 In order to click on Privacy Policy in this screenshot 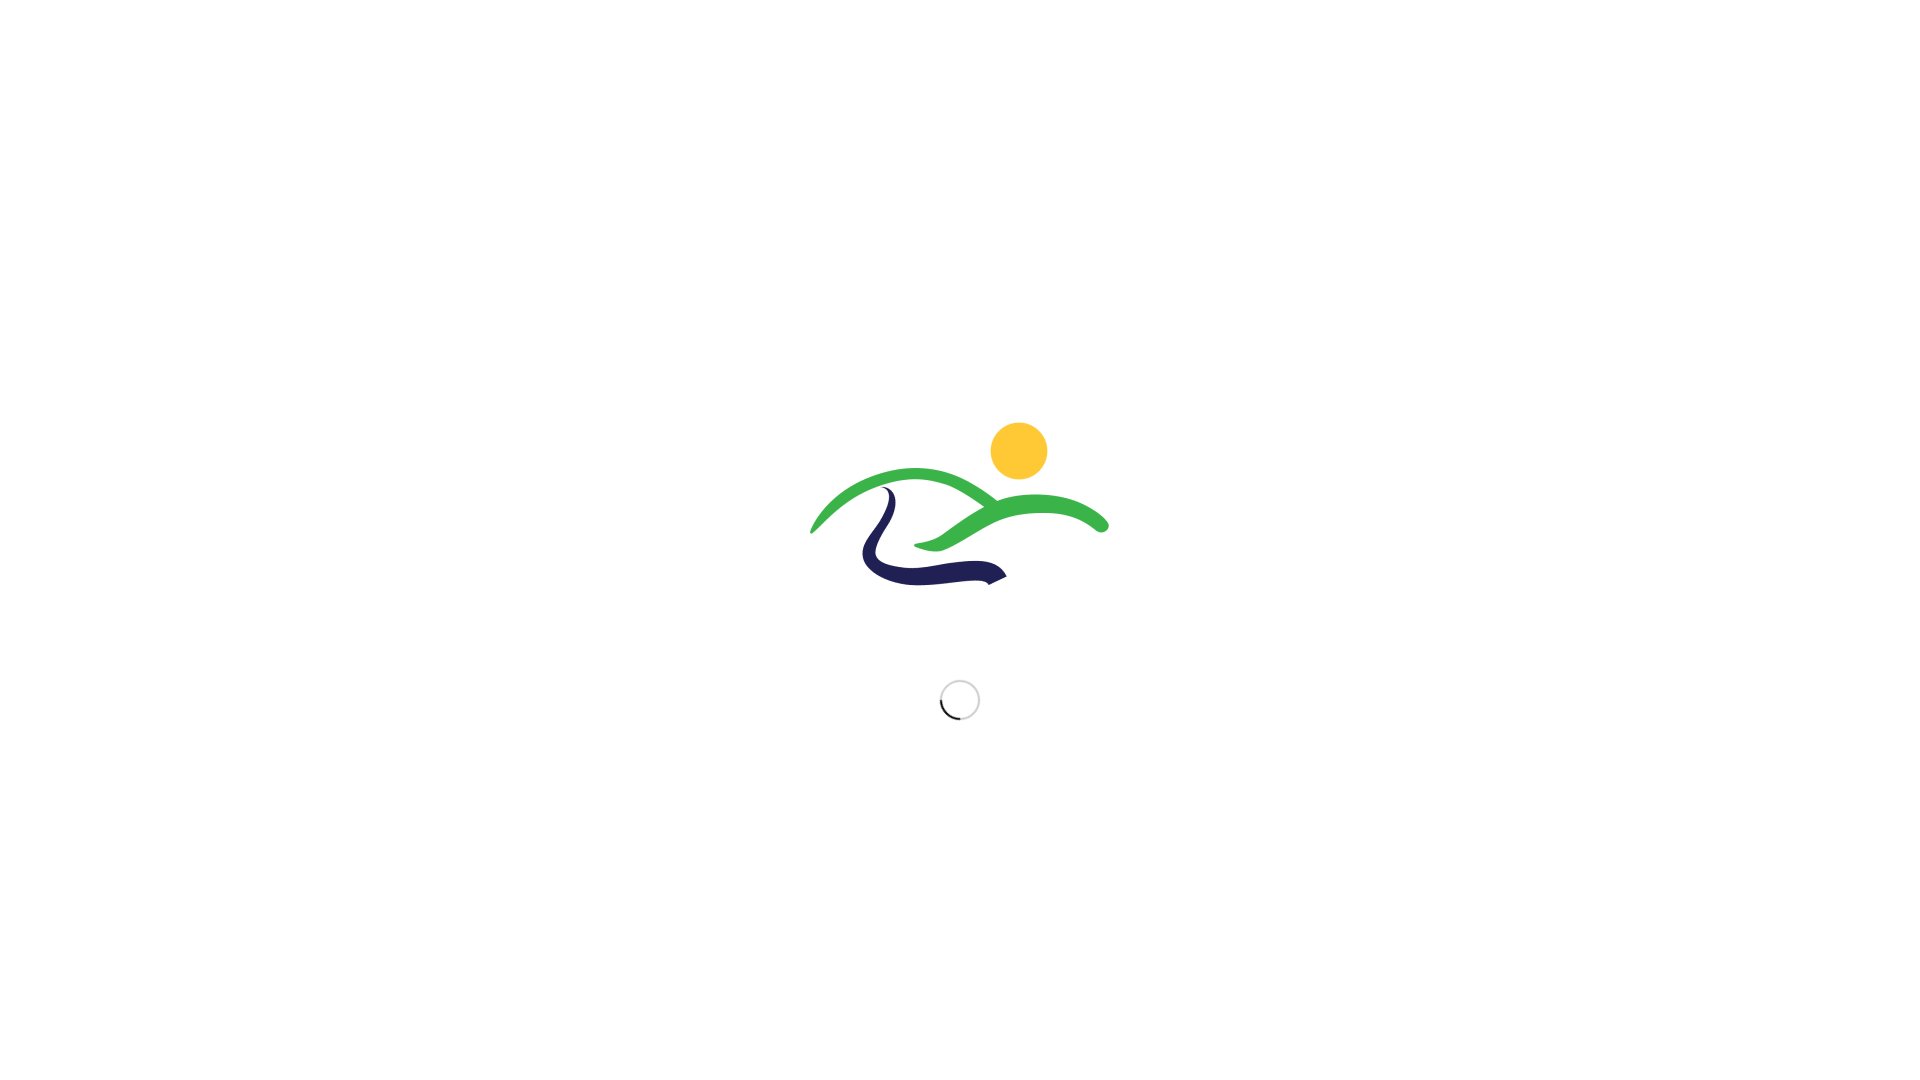, I will do `click(786, 758)`.